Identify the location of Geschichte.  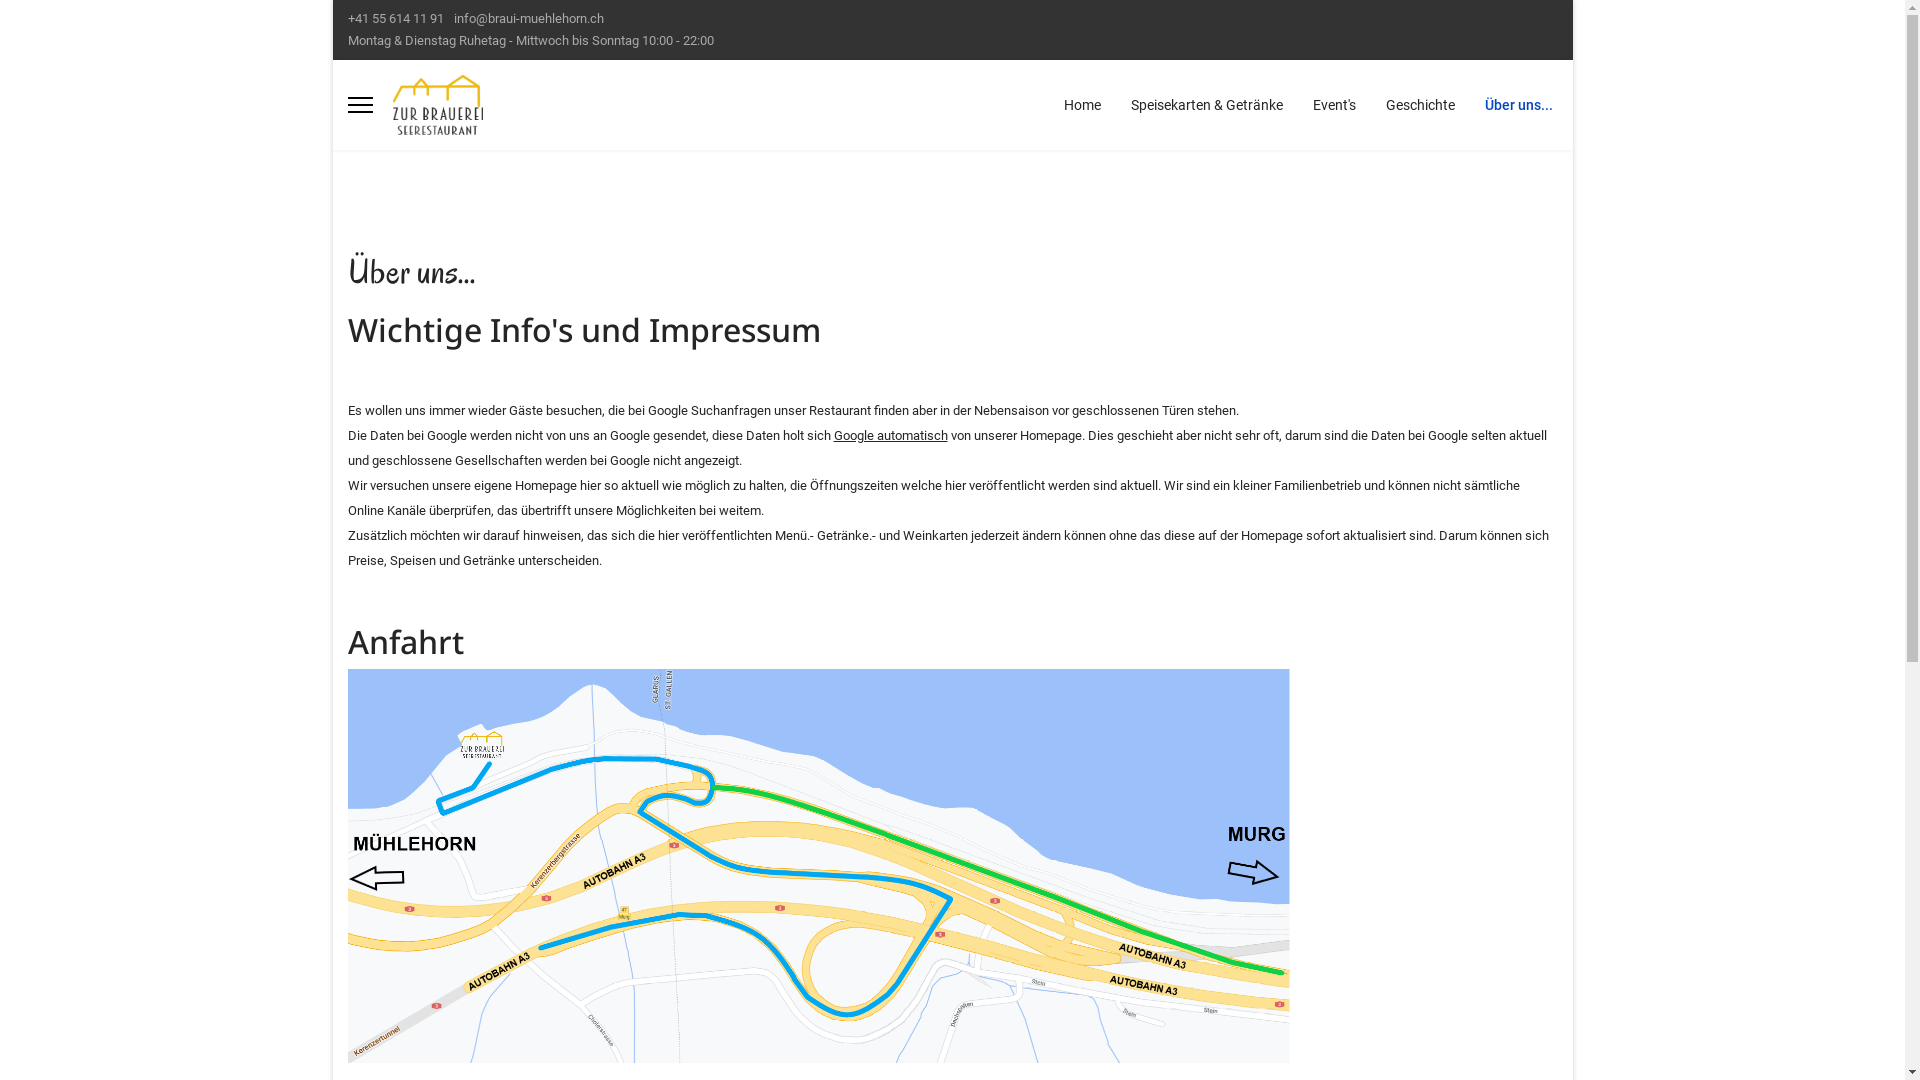
(1420, 105).